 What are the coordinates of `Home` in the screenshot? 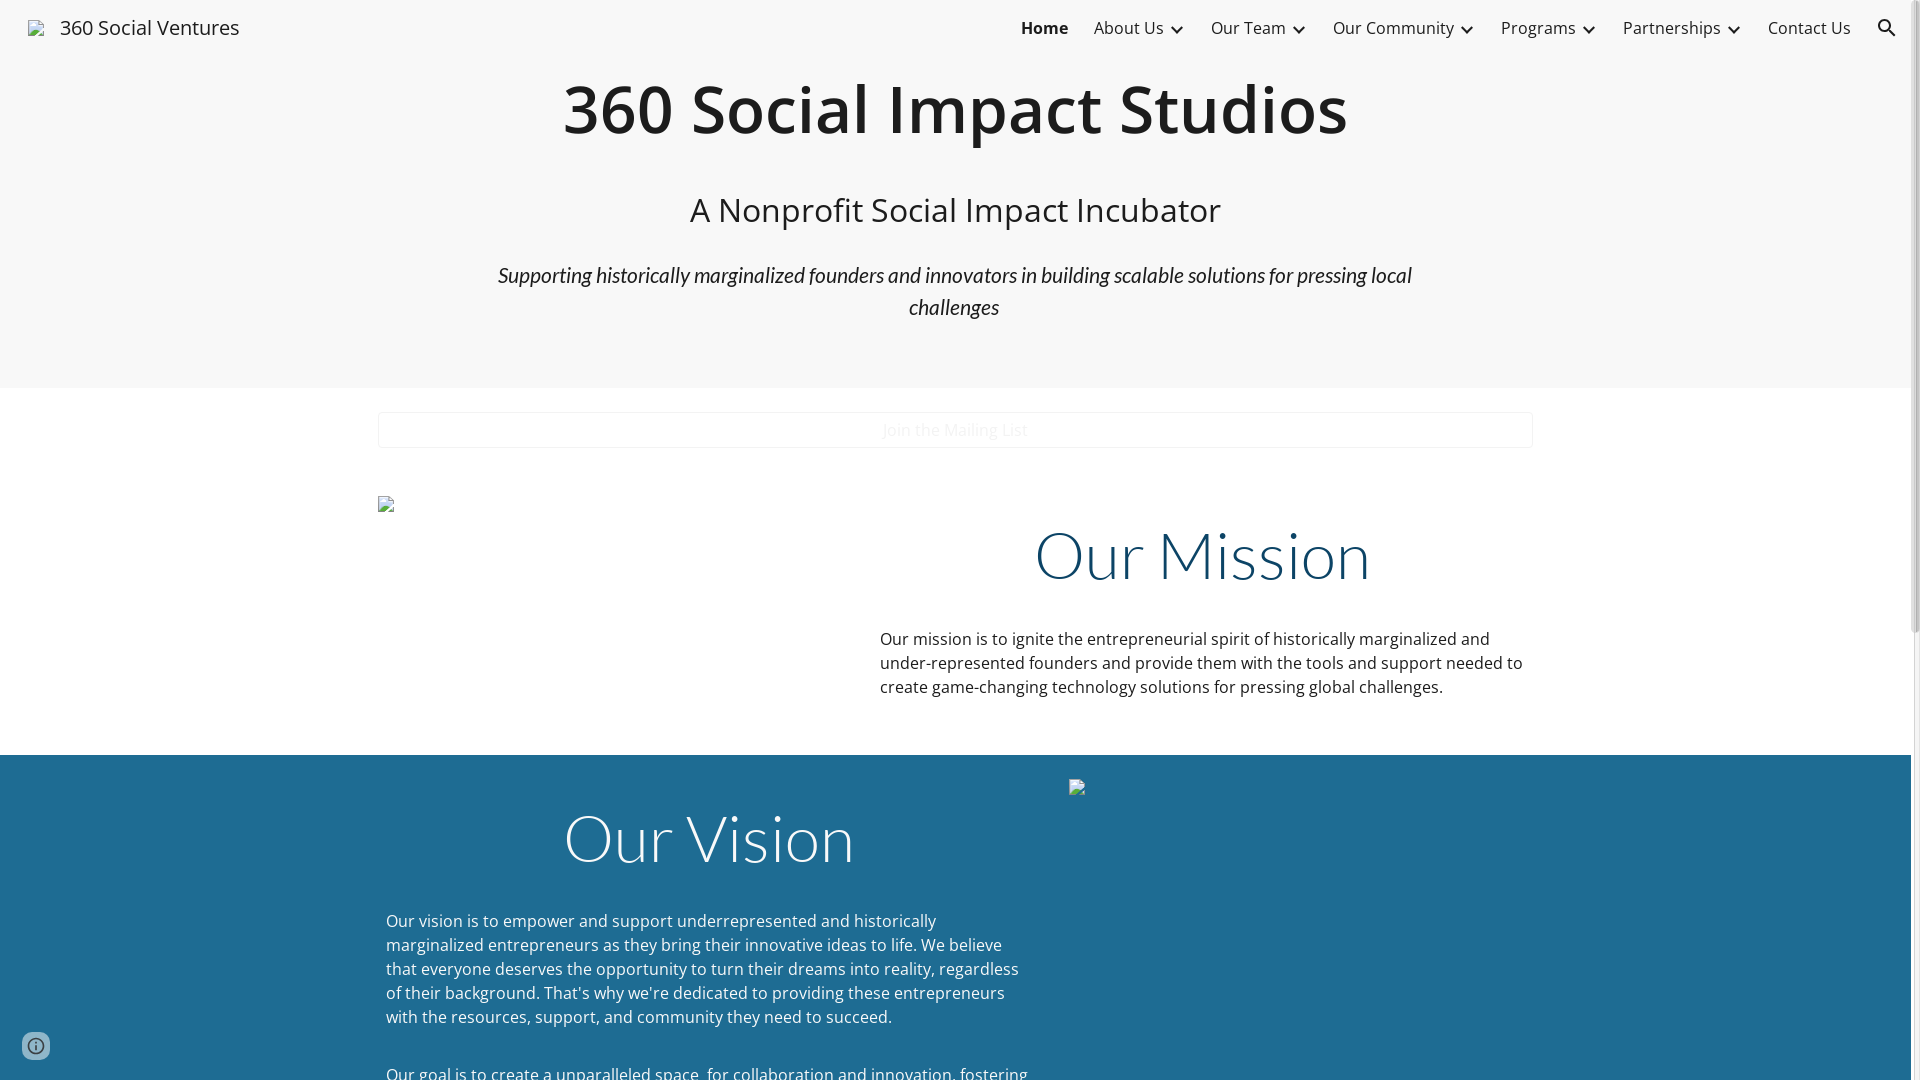 It's located at (1044, 28).